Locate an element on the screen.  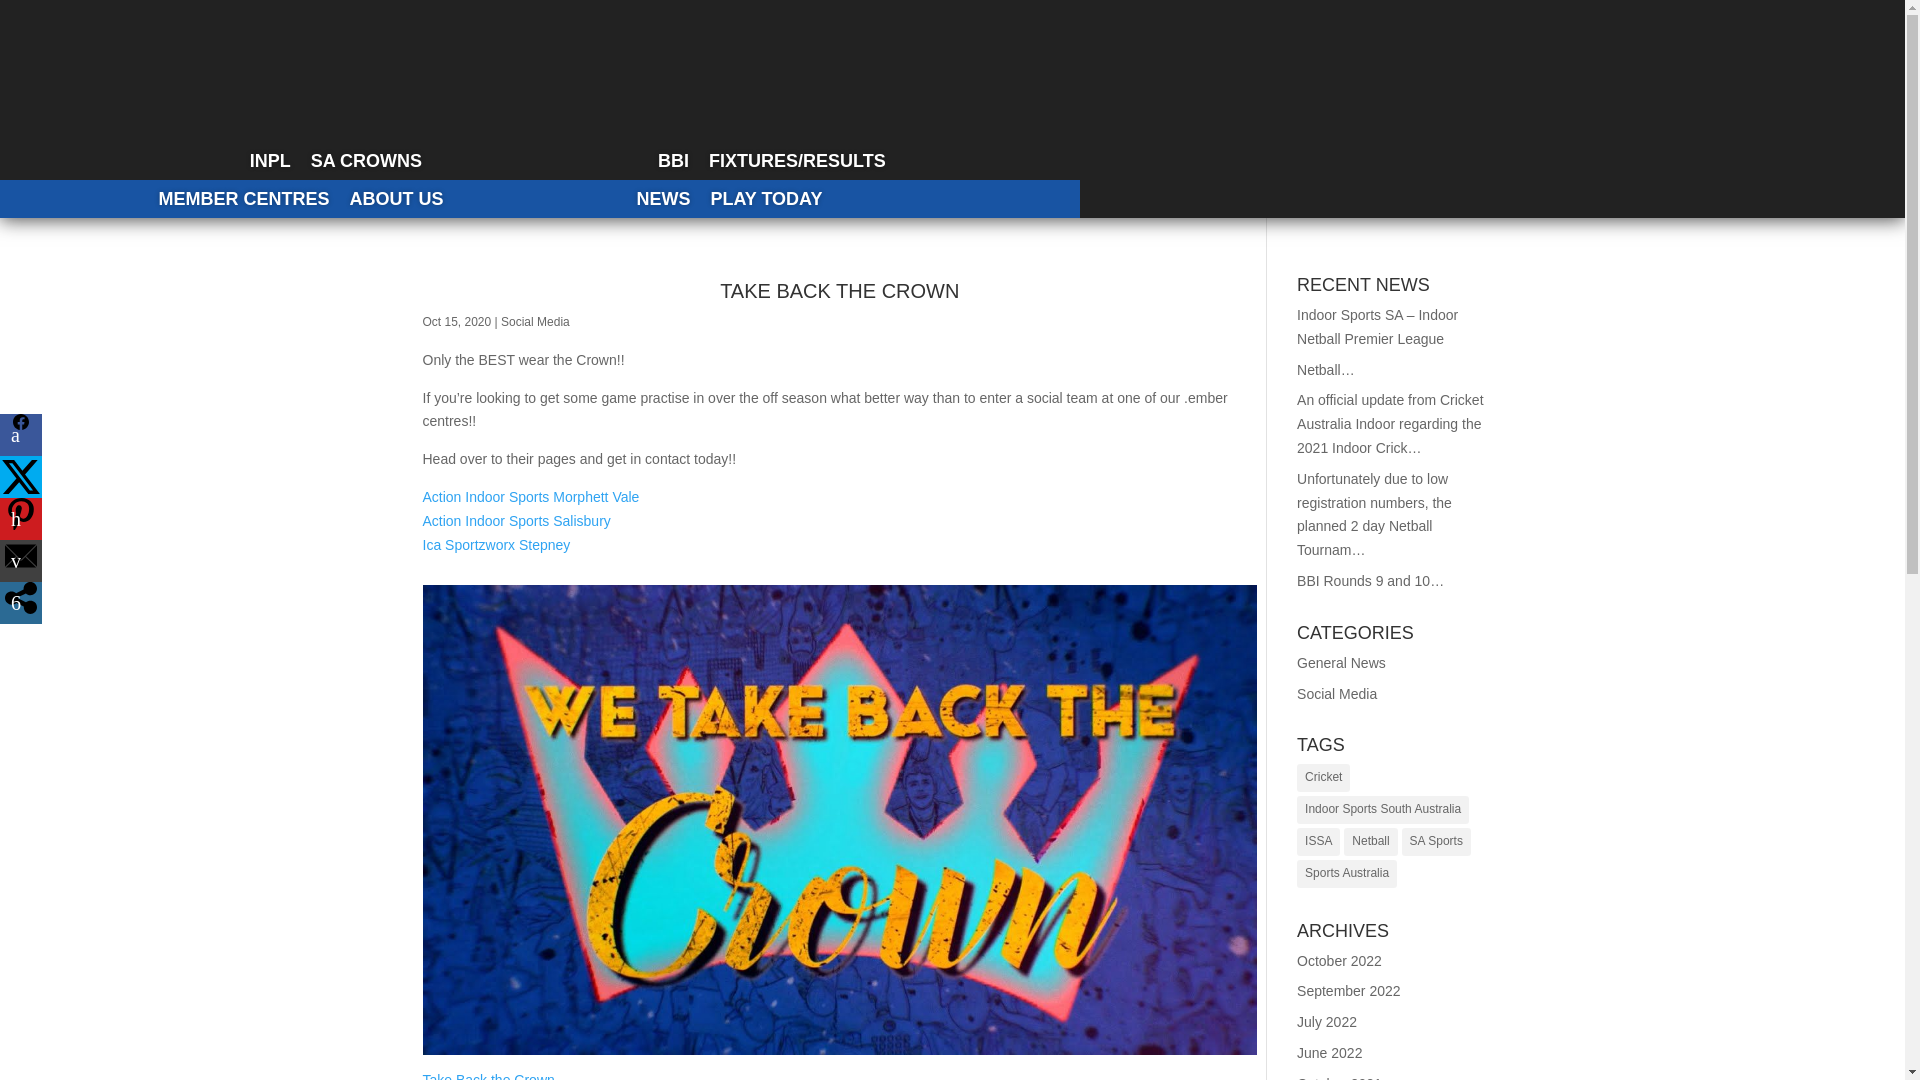
INPL is located at coordinates (270, 160).